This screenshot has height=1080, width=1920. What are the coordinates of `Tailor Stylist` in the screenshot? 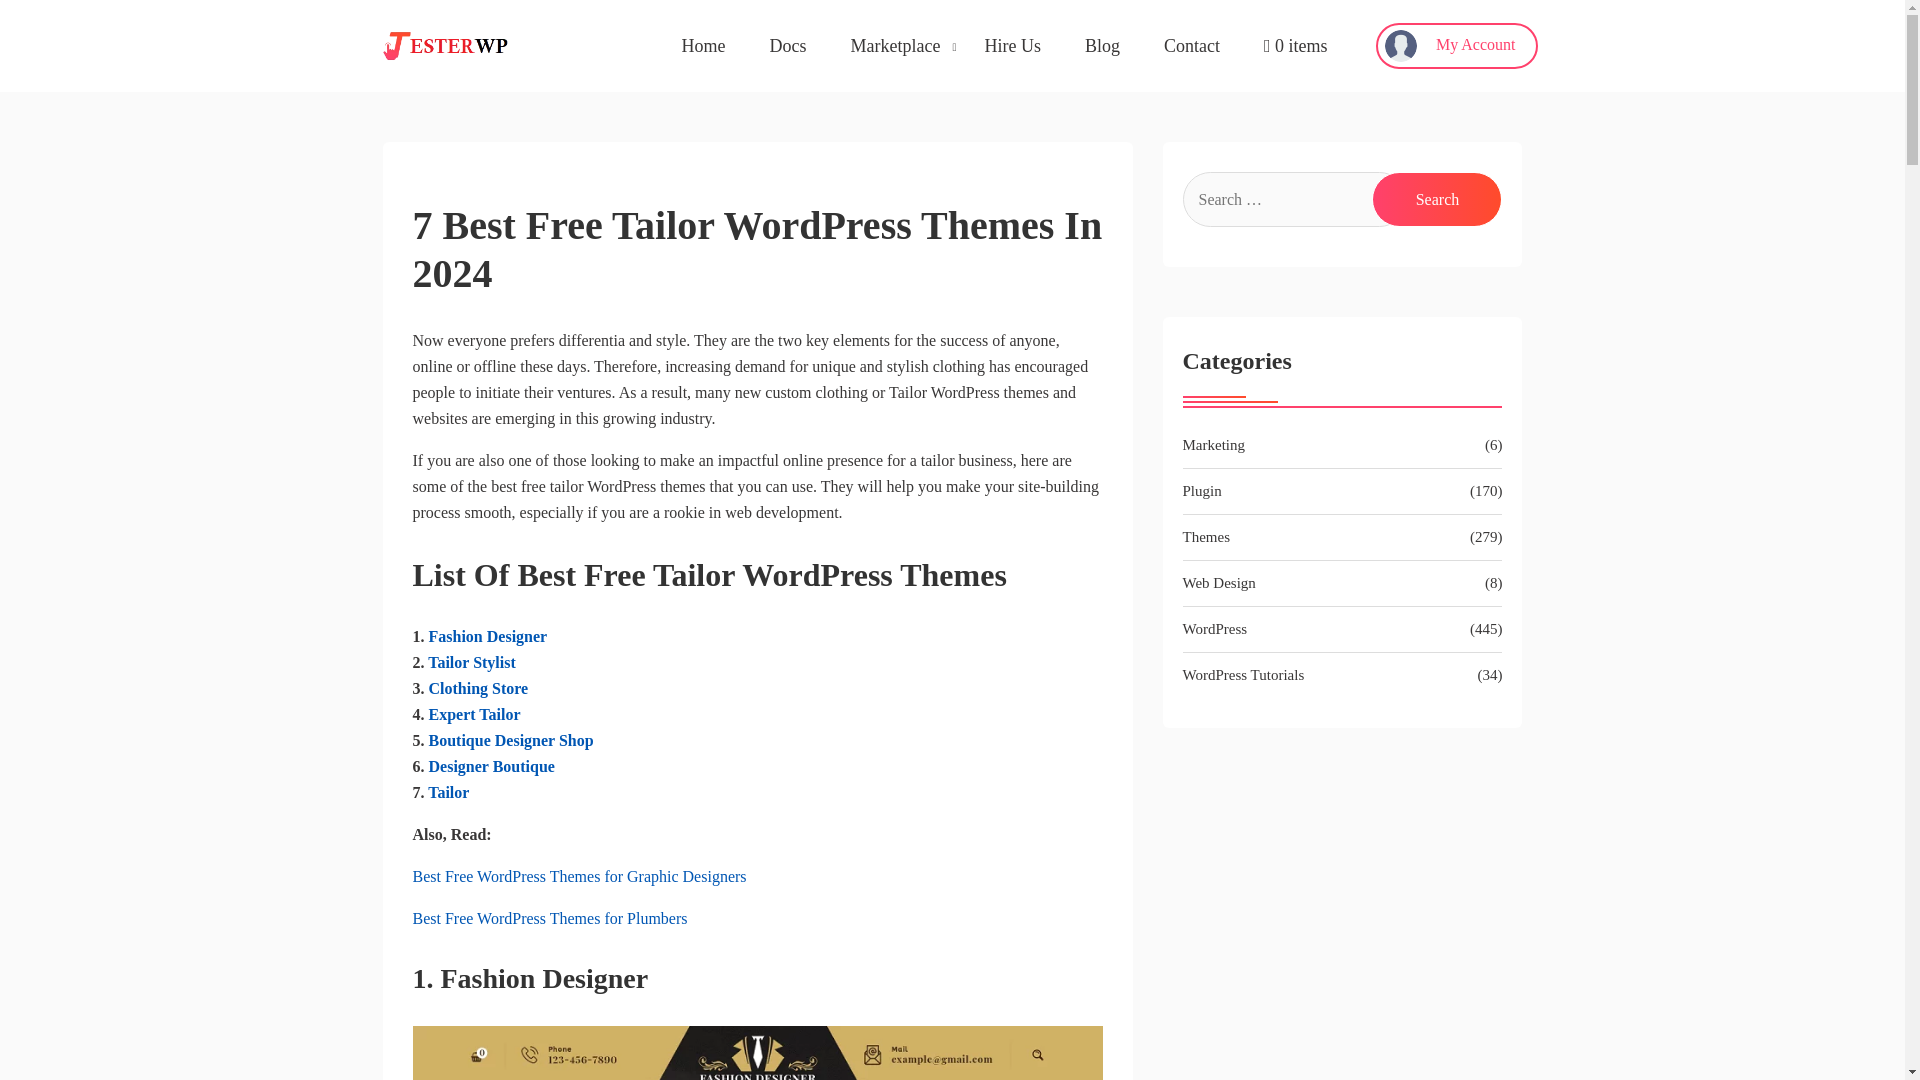 It's located at (472, 662).